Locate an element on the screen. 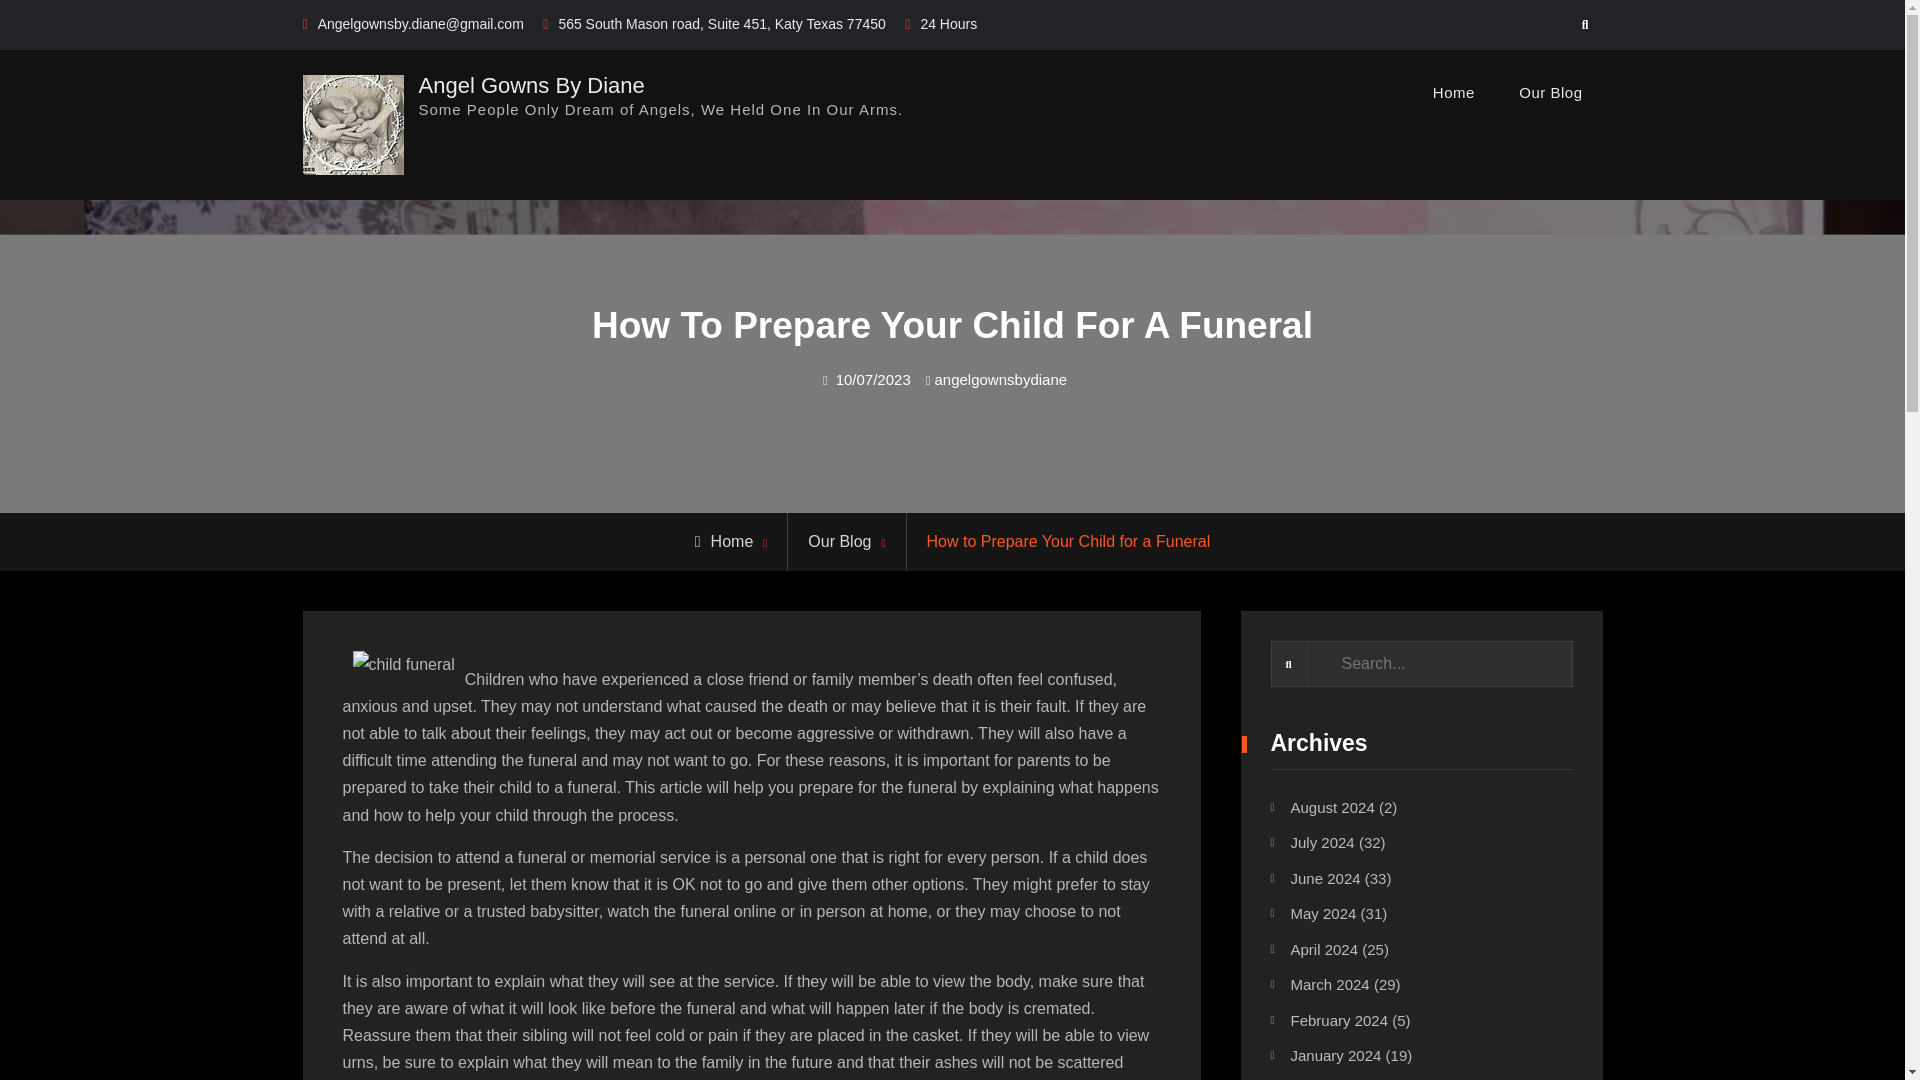 The height and width of the screenshot is (1080, 1920). August 2024 is located at coordinates (1332, 808).